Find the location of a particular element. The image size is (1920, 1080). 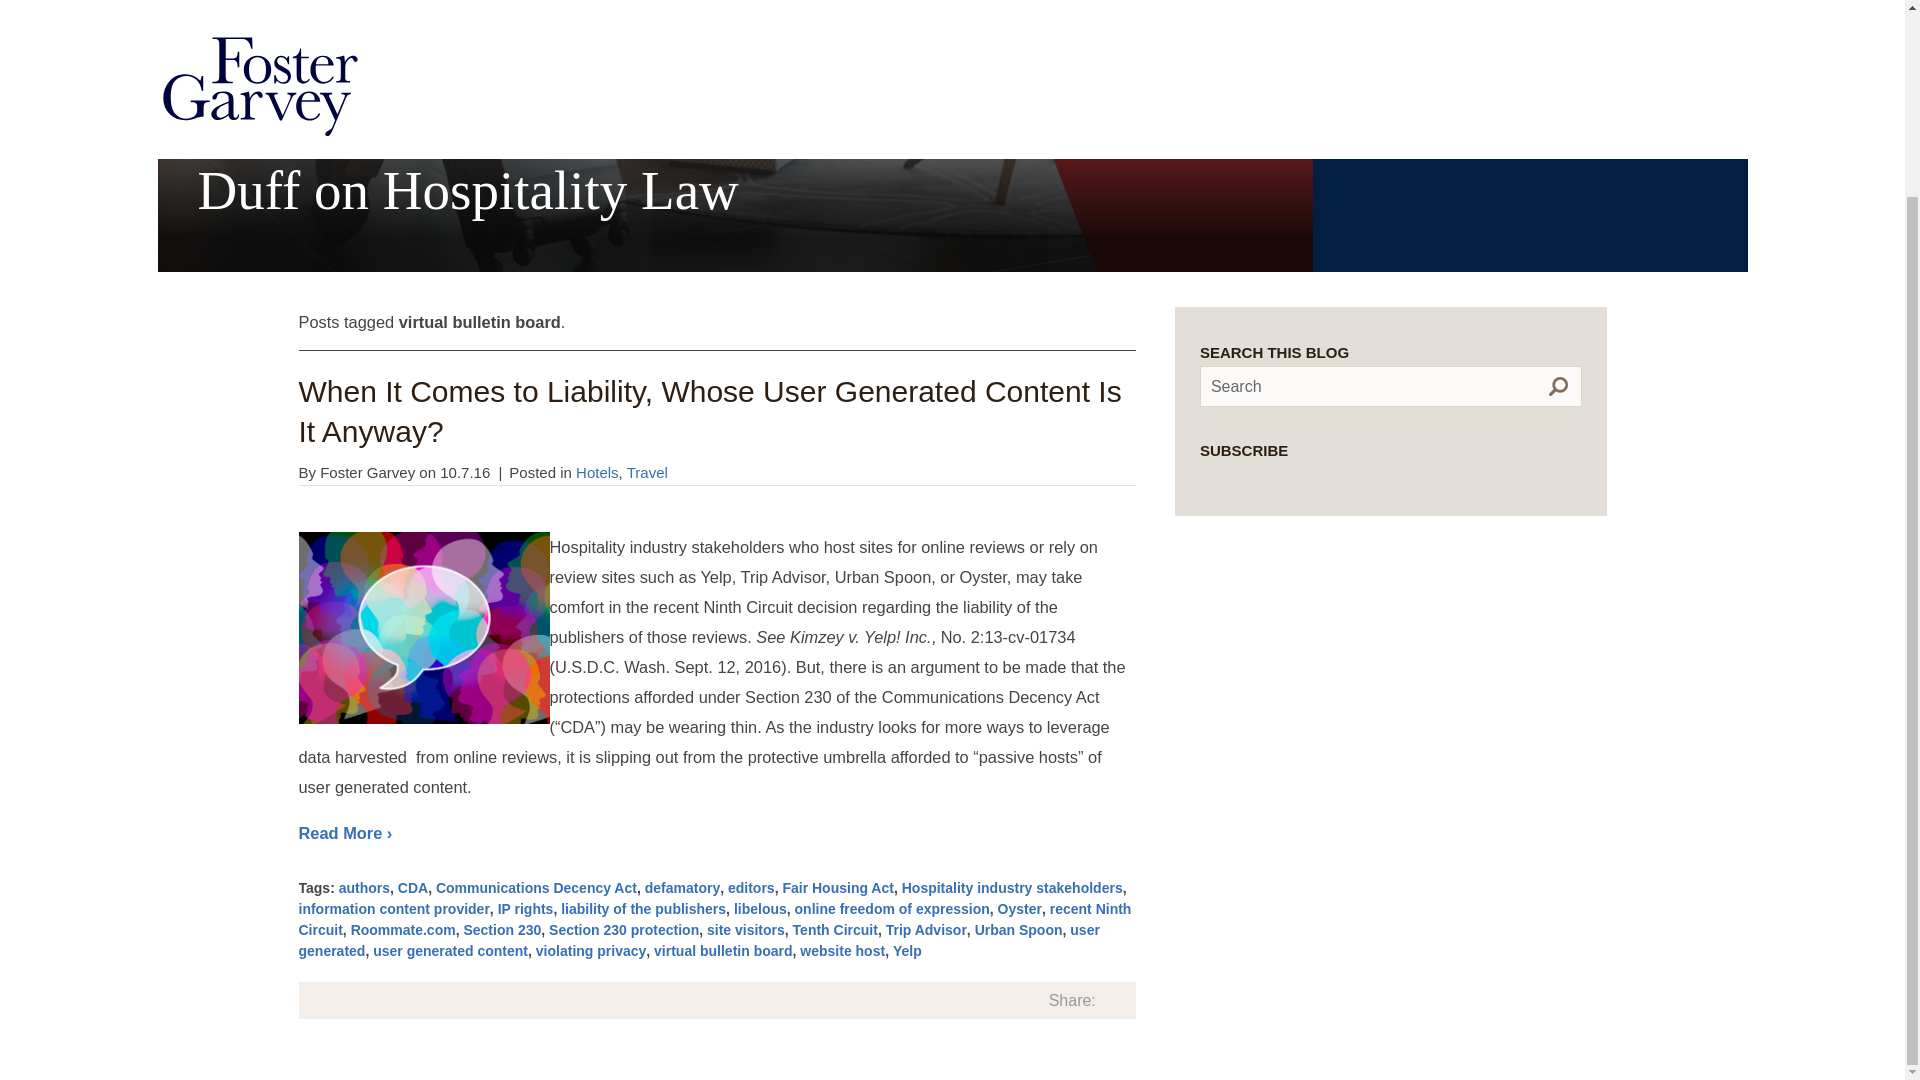

CDA is located at coordinates (412, 888).